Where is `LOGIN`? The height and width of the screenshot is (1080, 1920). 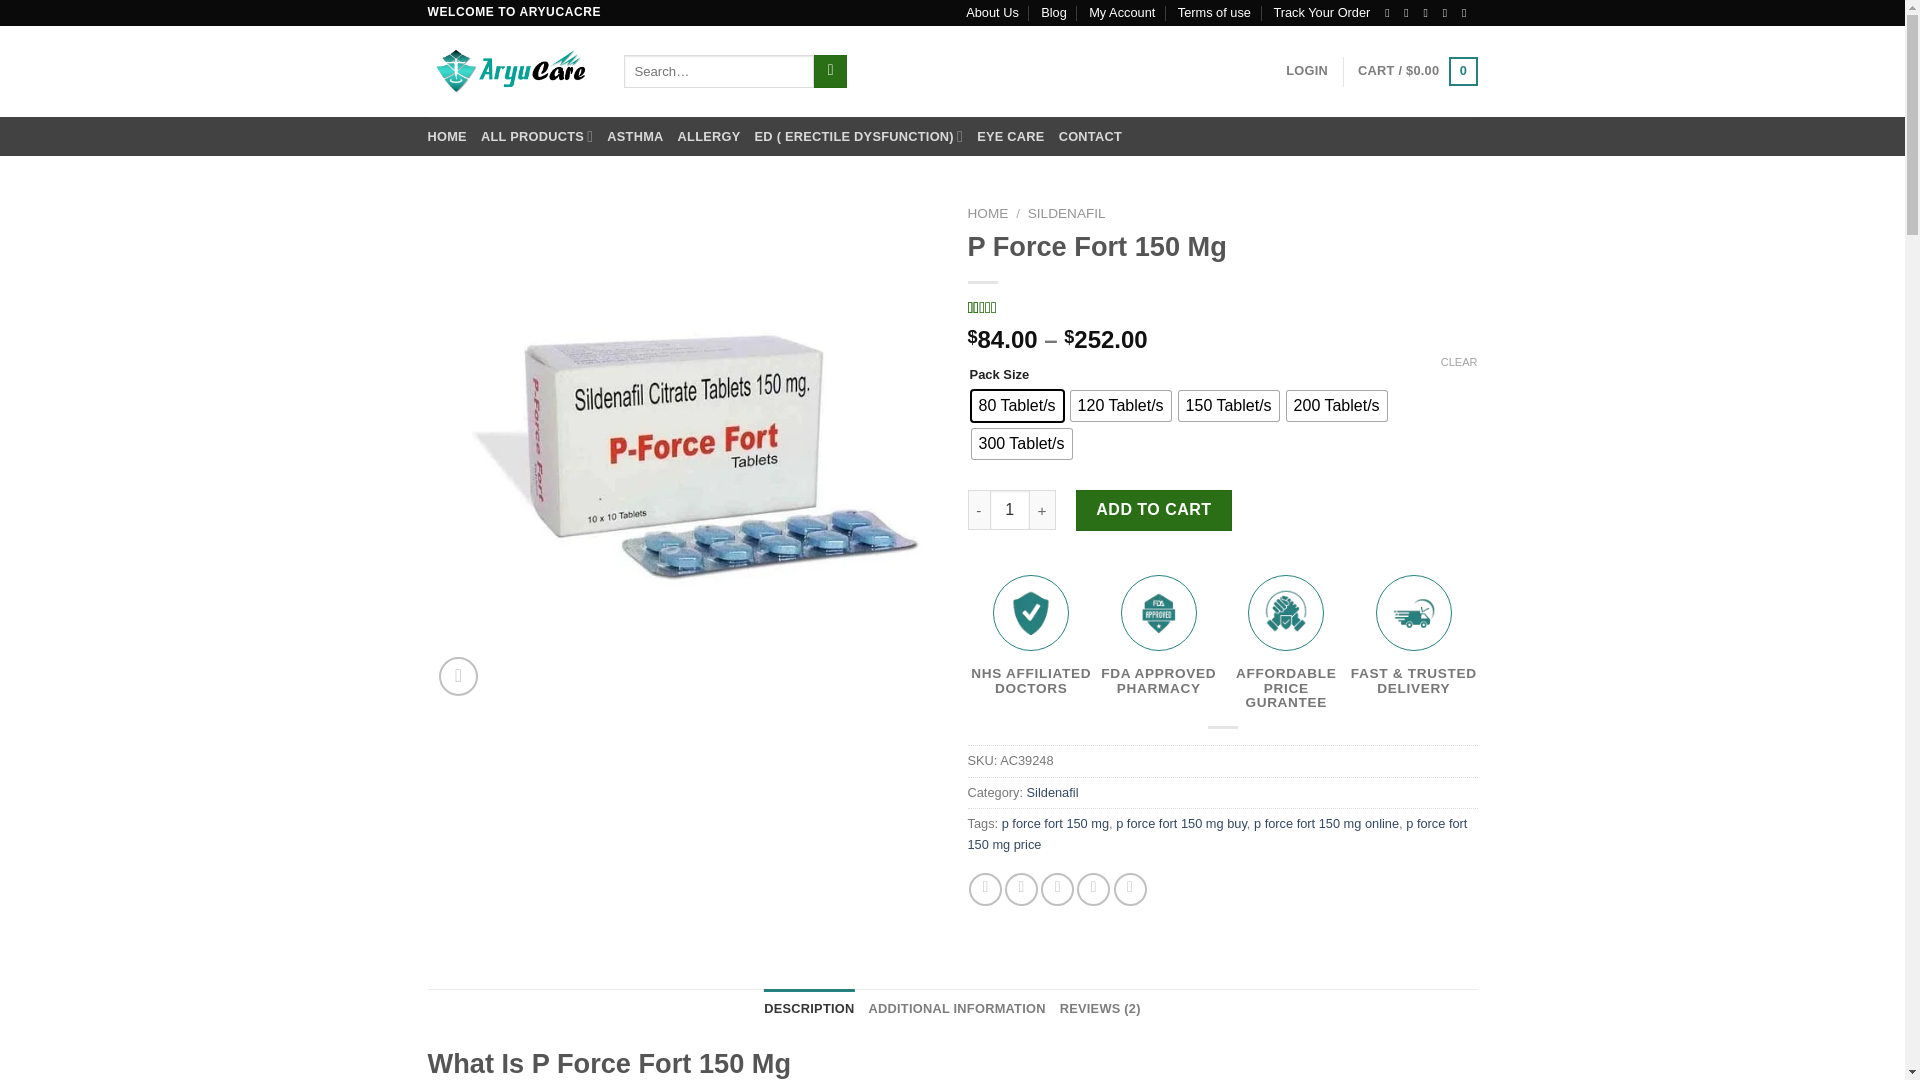
LOGIN is located at coordinates (1307, 70).